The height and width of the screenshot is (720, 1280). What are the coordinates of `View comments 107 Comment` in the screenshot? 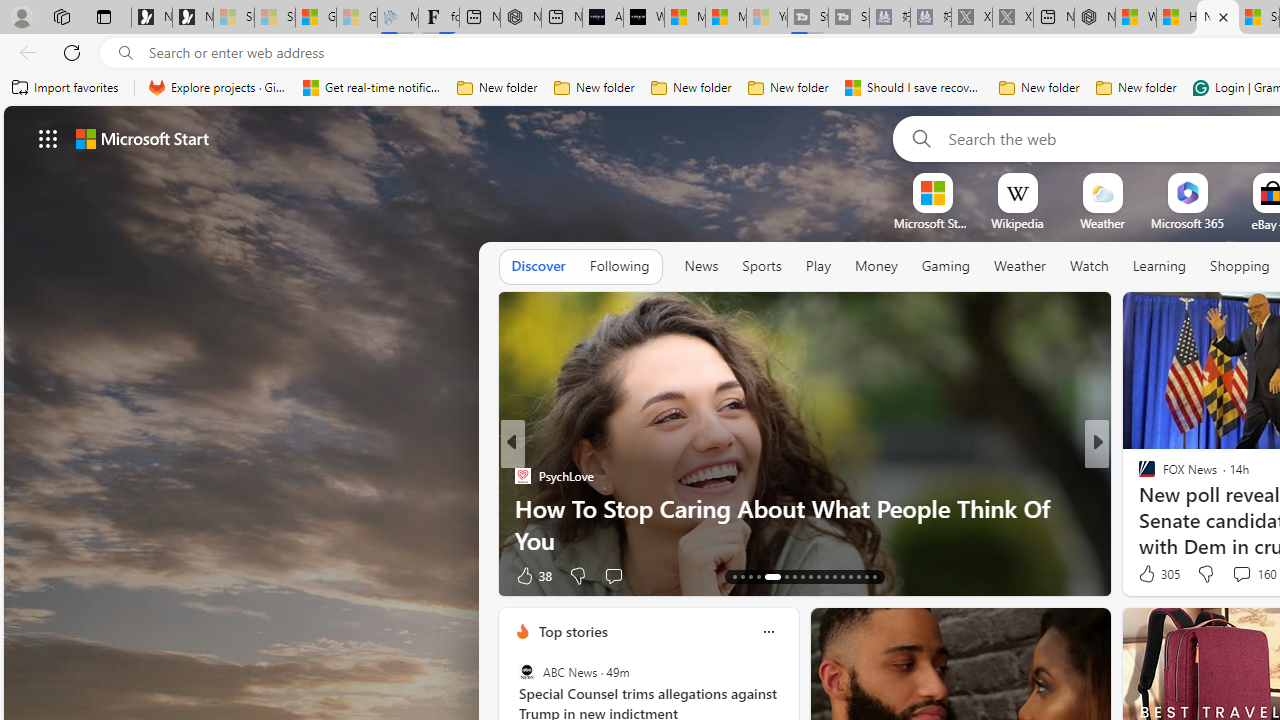 It's located at (1248, 574).